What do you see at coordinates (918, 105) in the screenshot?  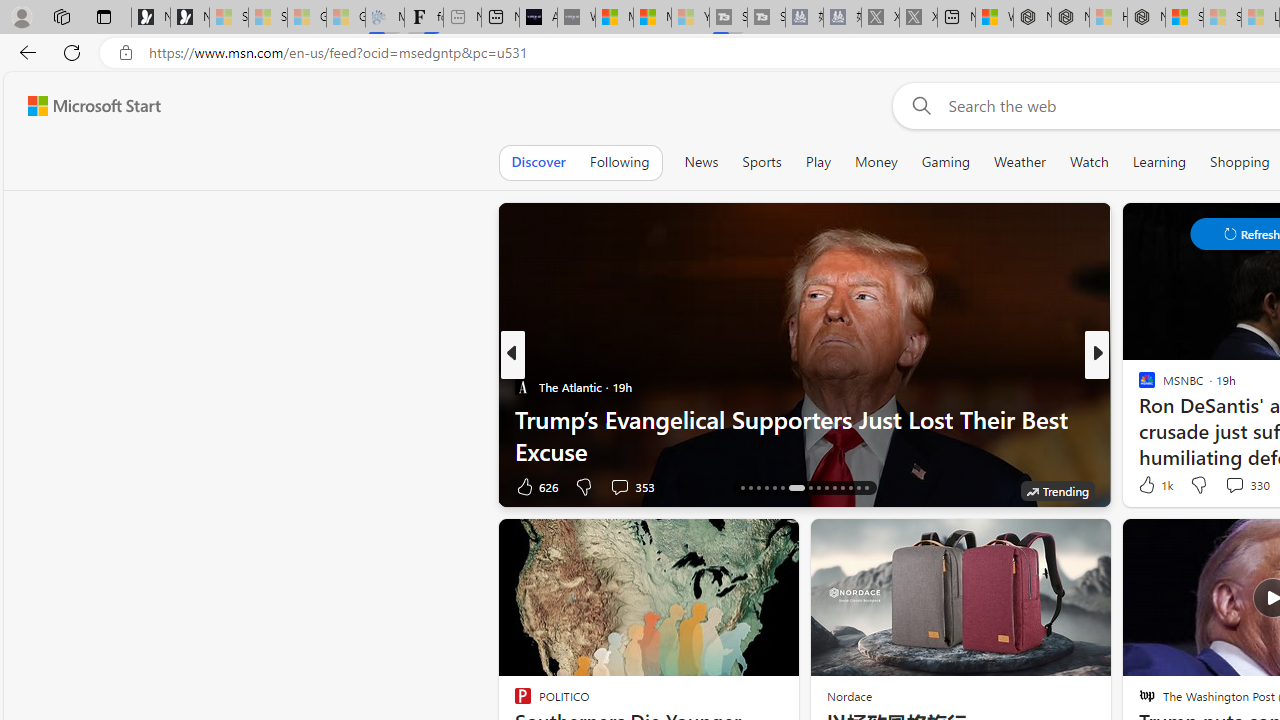 I see `Web search` at bounding box center [918, 105].